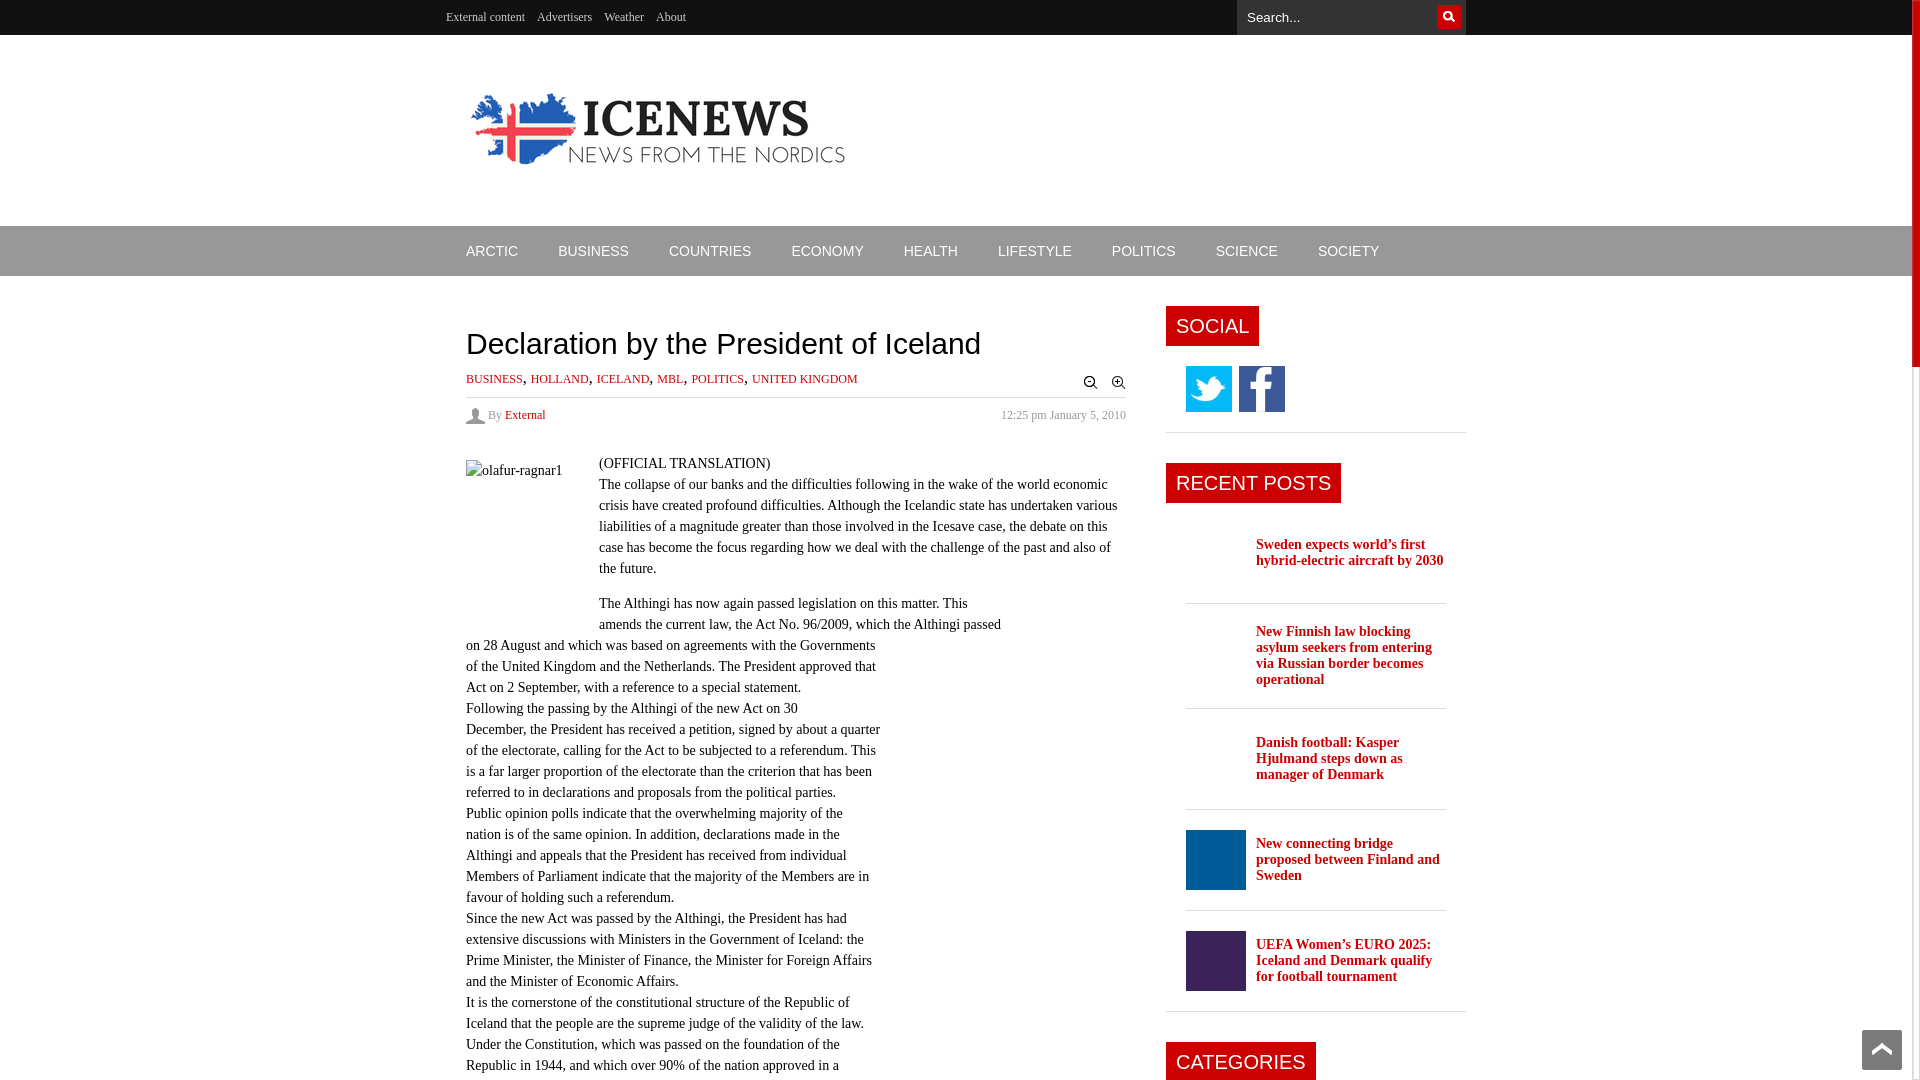 The image size is (1920, 1080). What do you see at coordinates (1351, 12) in the screenshot?
I see `Search...` at bounding box center [1351, 12].